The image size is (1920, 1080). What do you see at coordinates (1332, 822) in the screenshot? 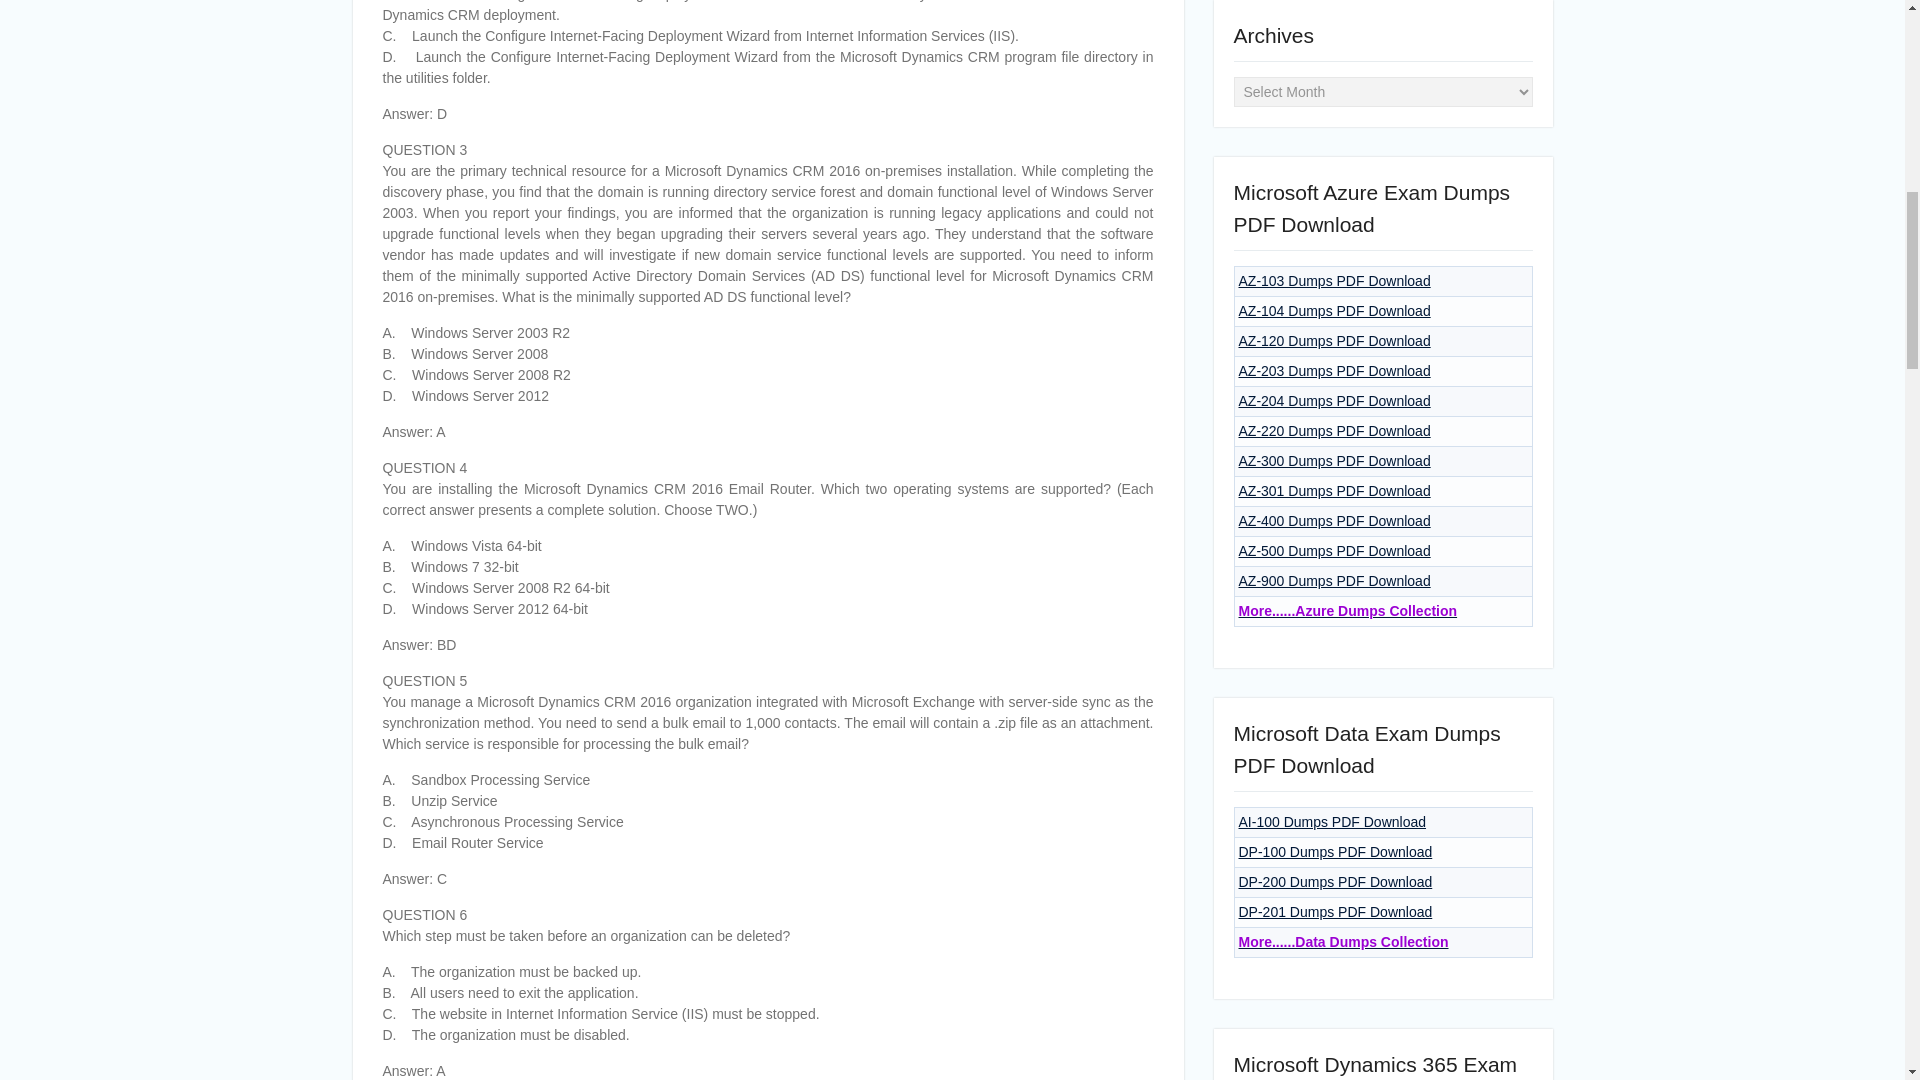
I see `AI-100 Dumps PDF Download` at bounding box center [1332, 822].